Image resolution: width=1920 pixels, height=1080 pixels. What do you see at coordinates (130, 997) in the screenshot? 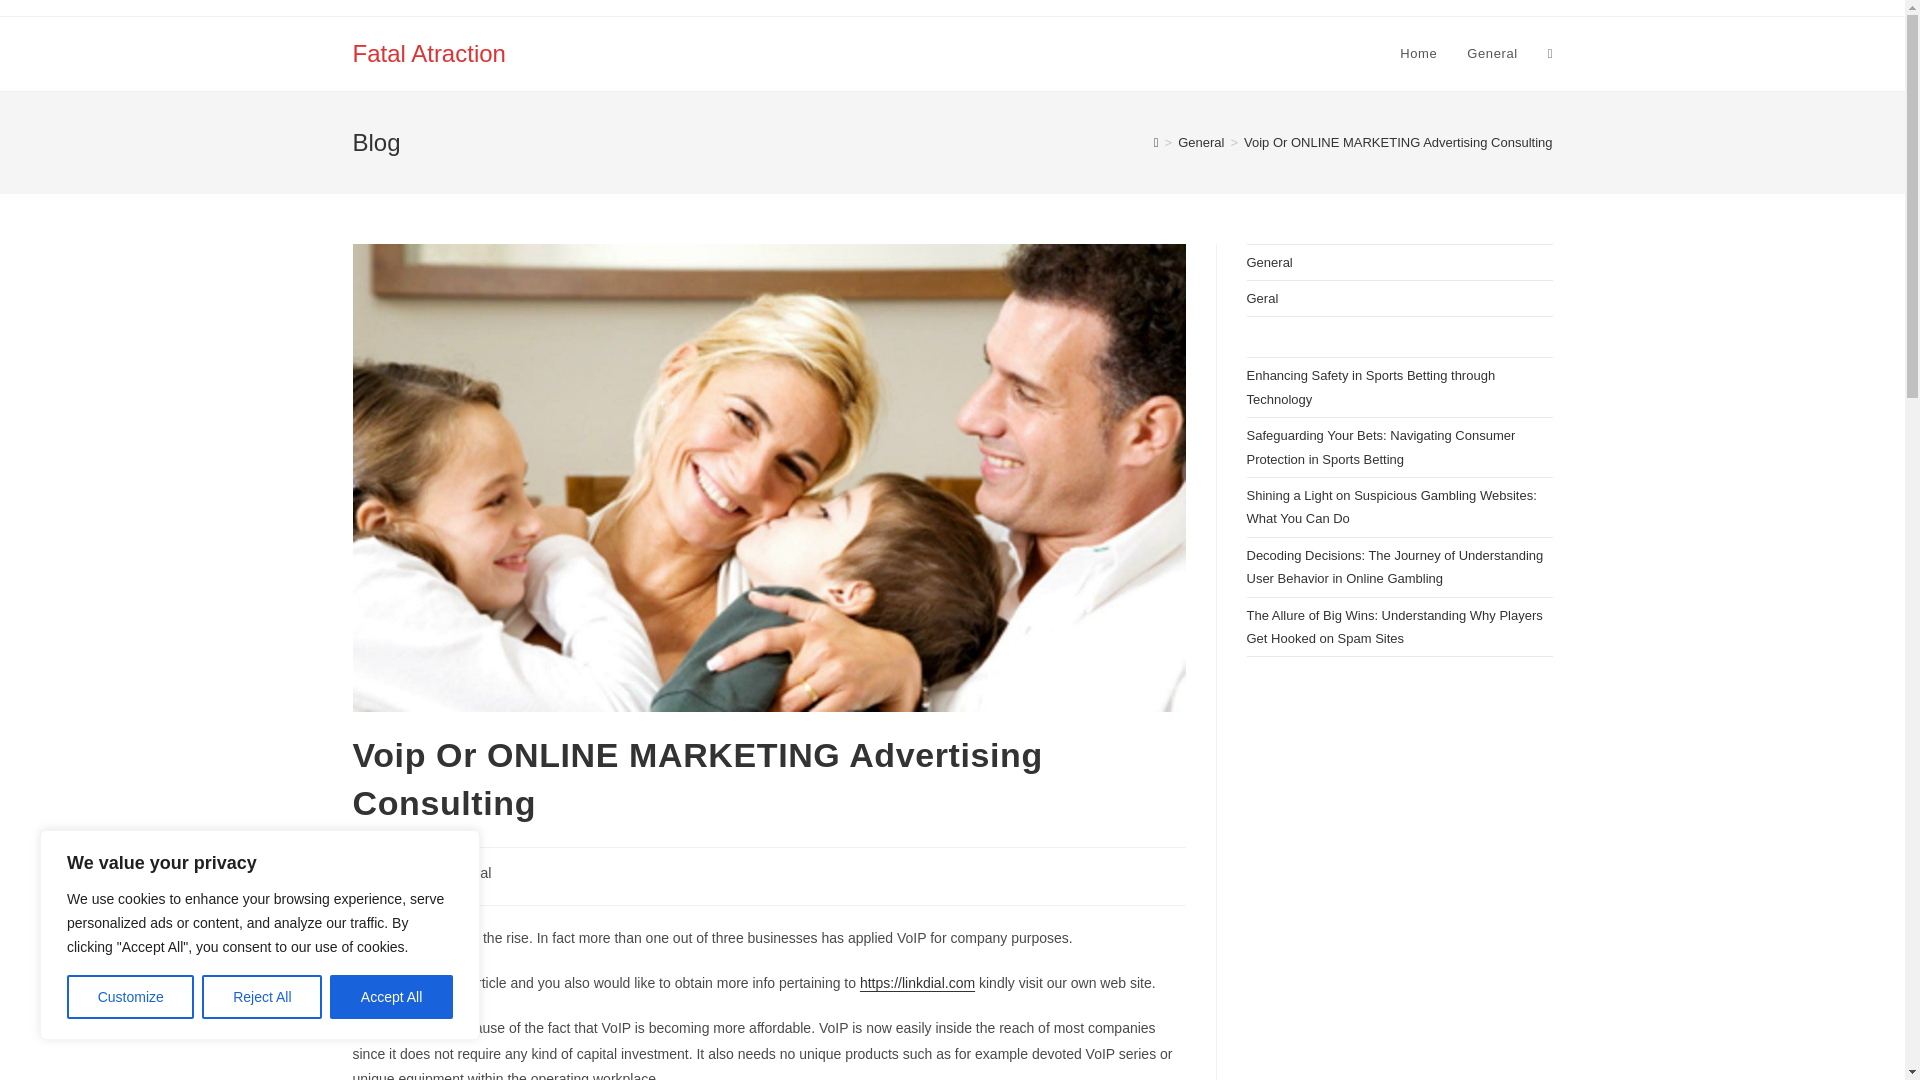
I see `Customize` at bounding box center [130, 997].